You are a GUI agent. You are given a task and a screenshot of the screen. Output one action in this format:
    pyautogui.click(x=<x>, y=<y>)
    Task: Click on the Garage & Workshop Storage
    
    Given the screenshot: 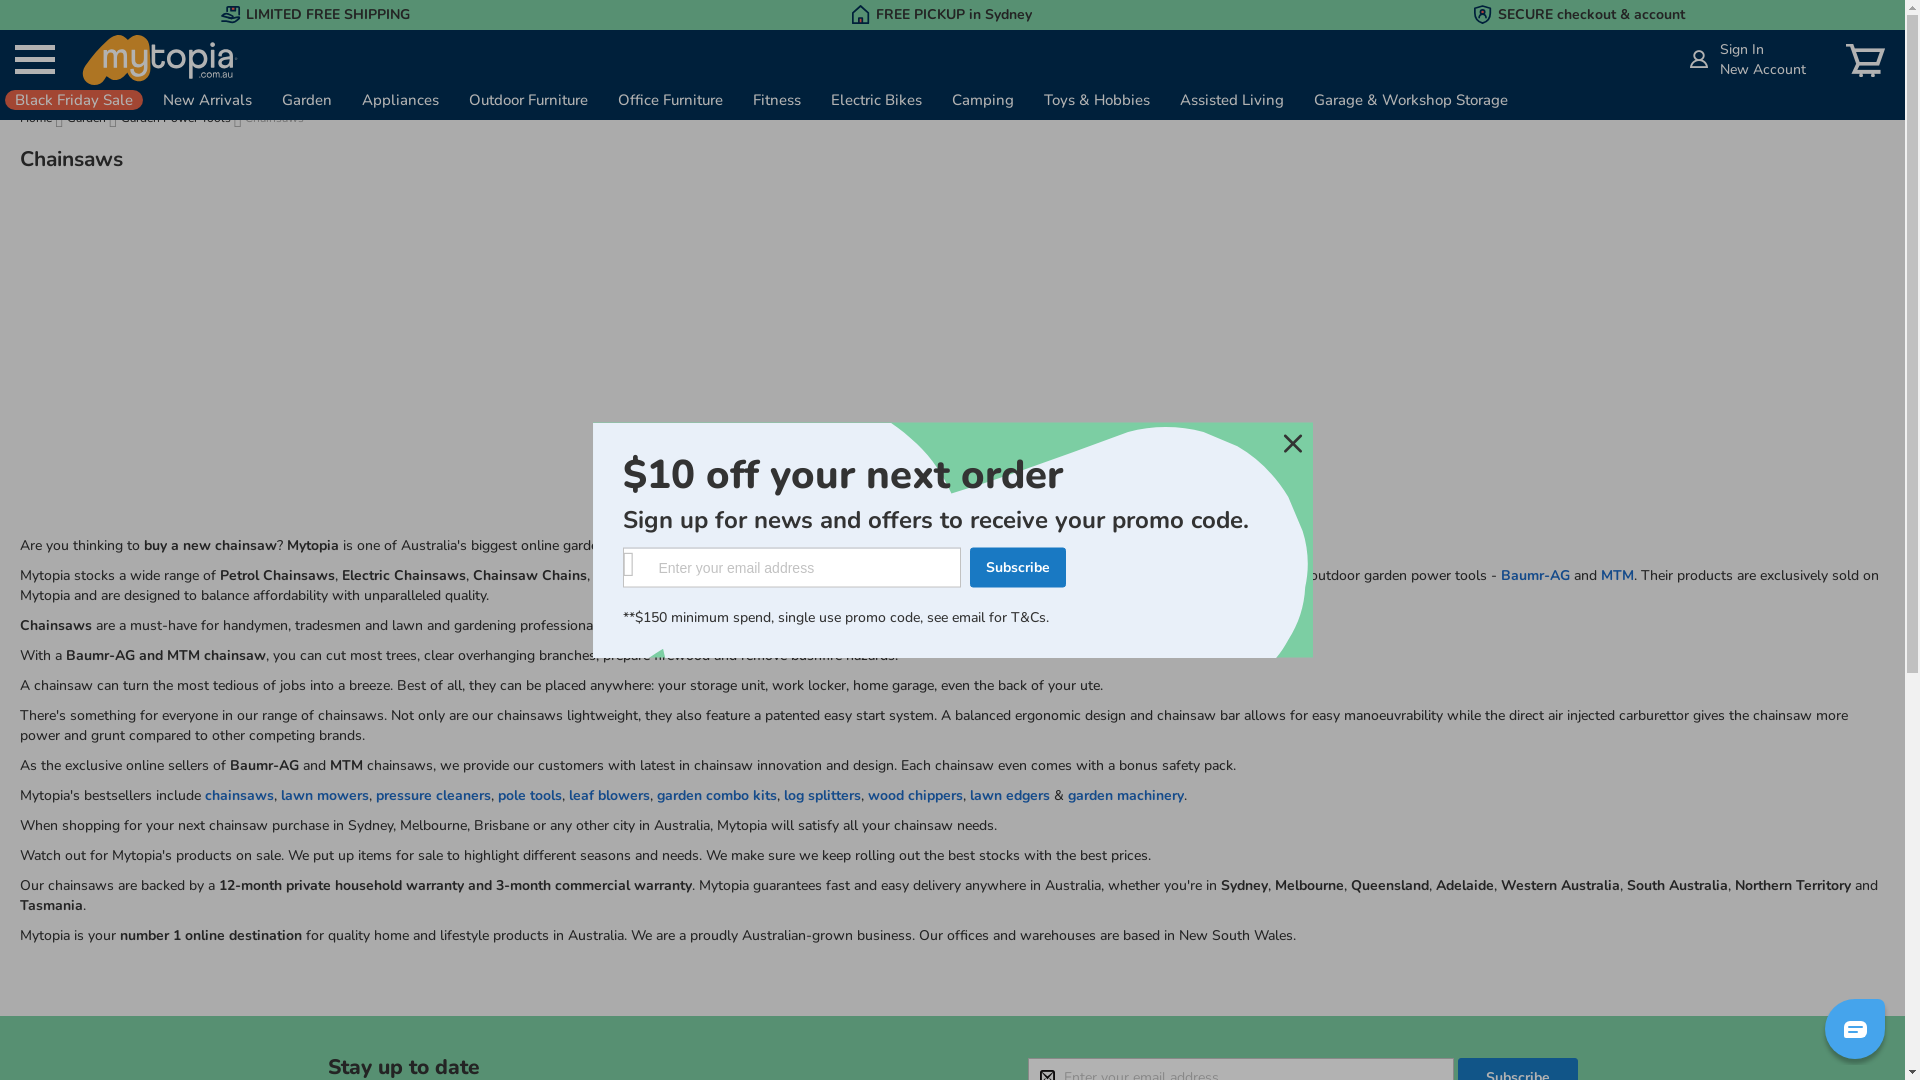 What is the action you would take?
    pyautogui.click(x=1411, y=100)
    